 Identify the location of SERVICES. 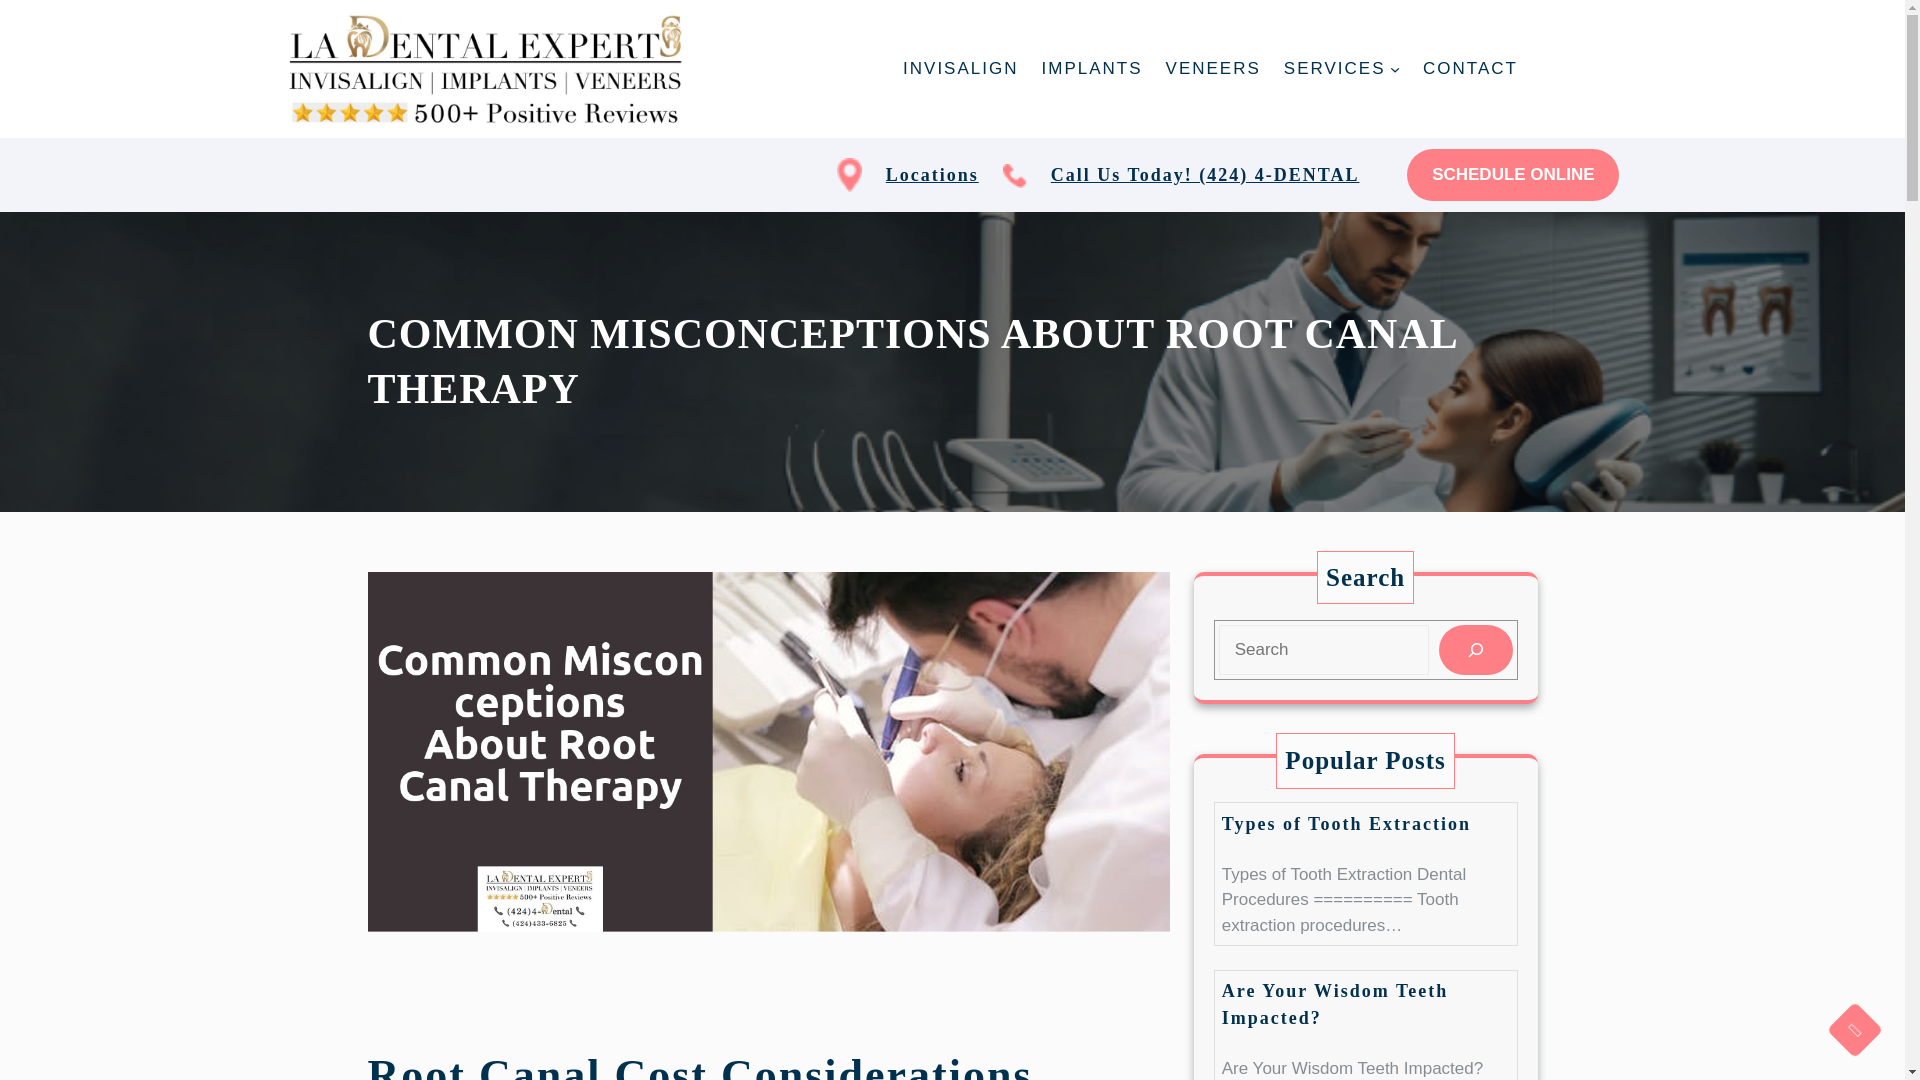
(1335, 69).